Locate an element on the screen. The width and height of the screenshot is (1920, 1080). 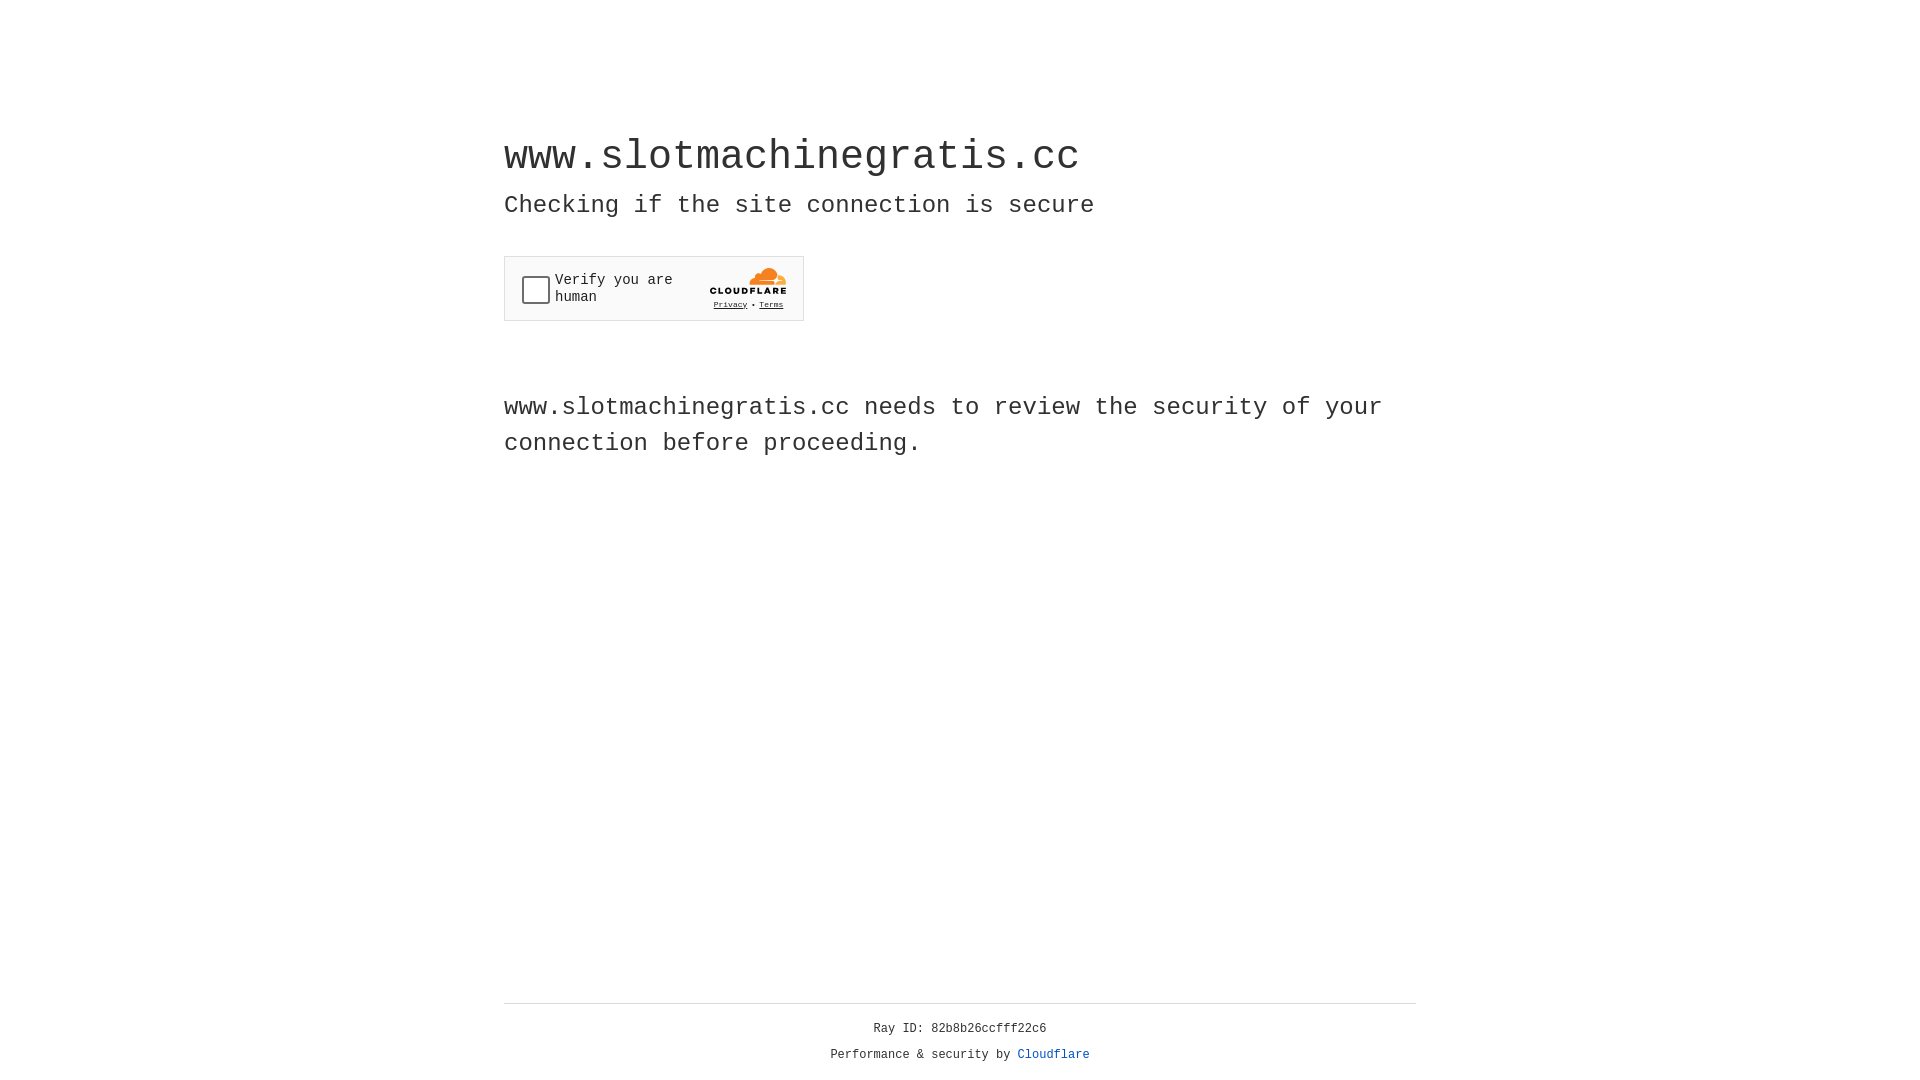
Widget containing a Cloudflare security challenge is located at coordinates (654, 288).